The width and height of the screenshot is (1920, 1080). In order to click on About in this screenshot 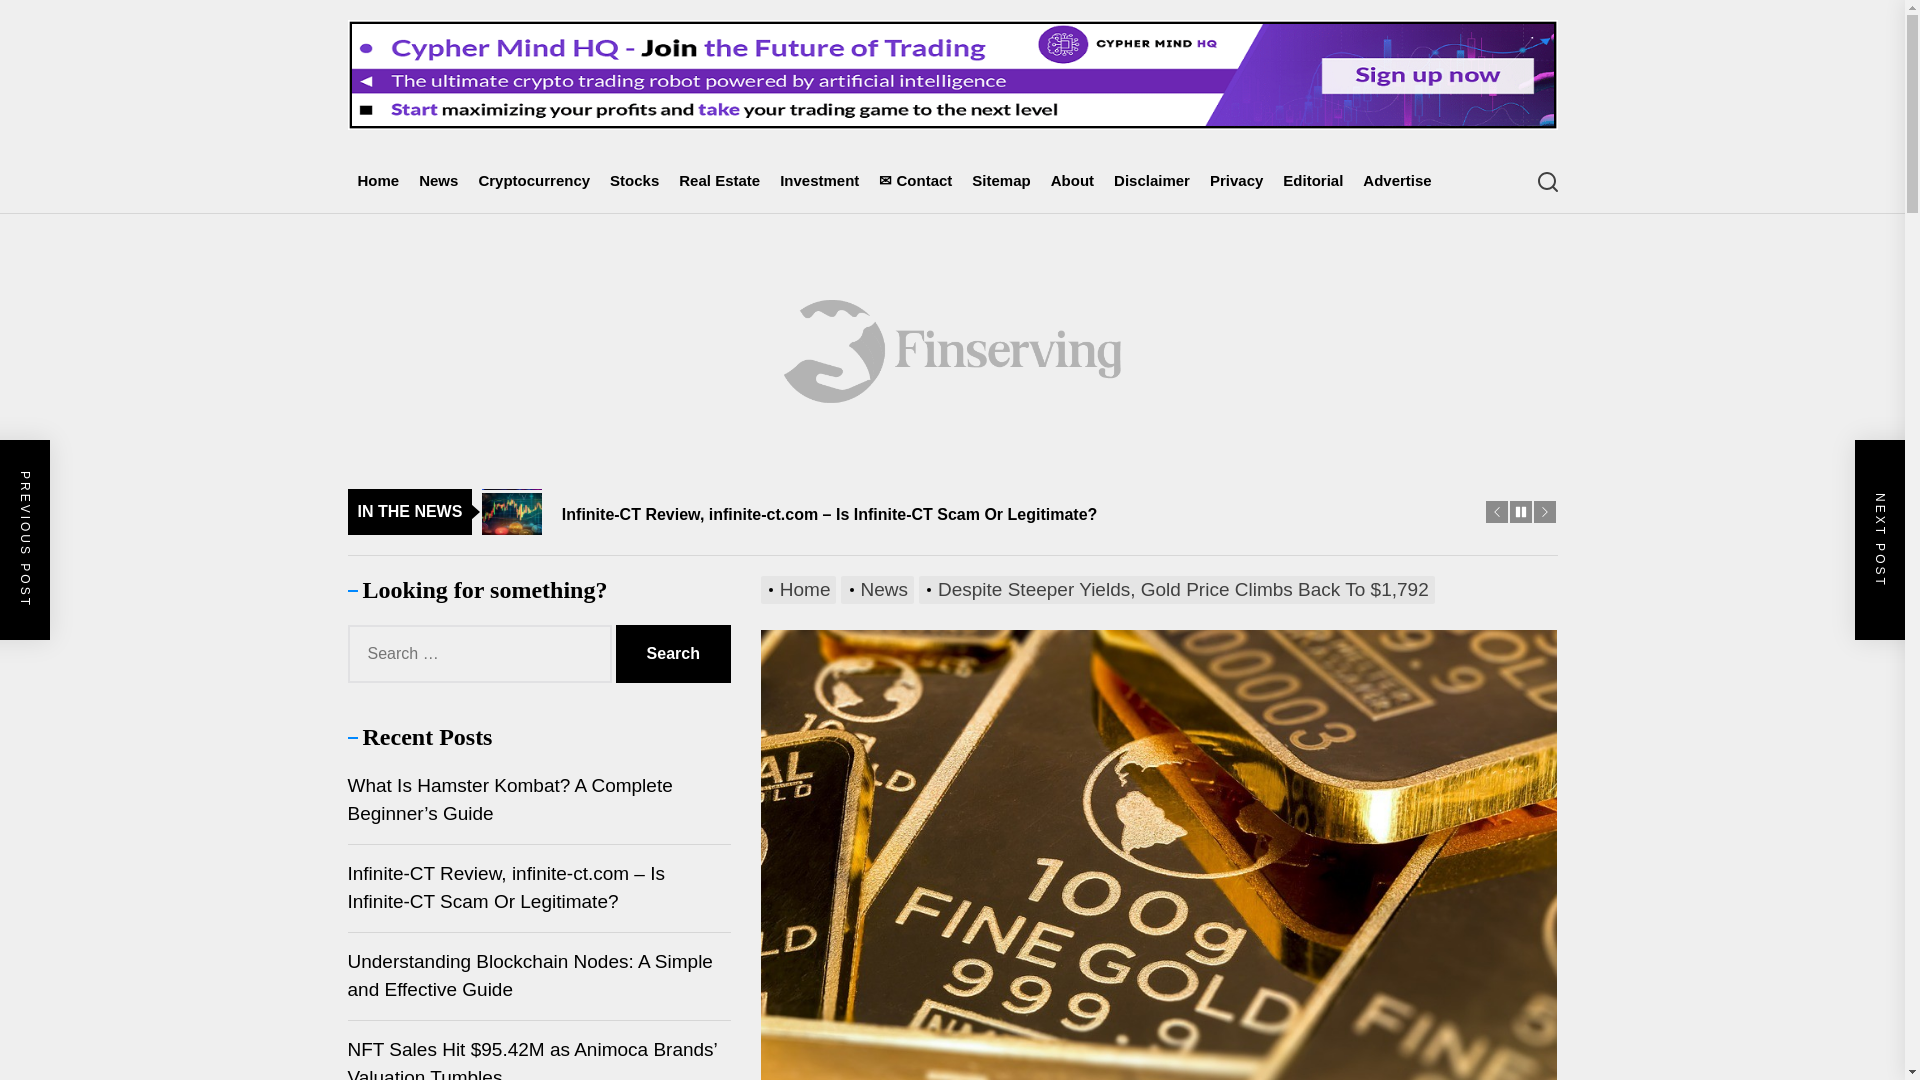, I will do `click(1072, 181)`.